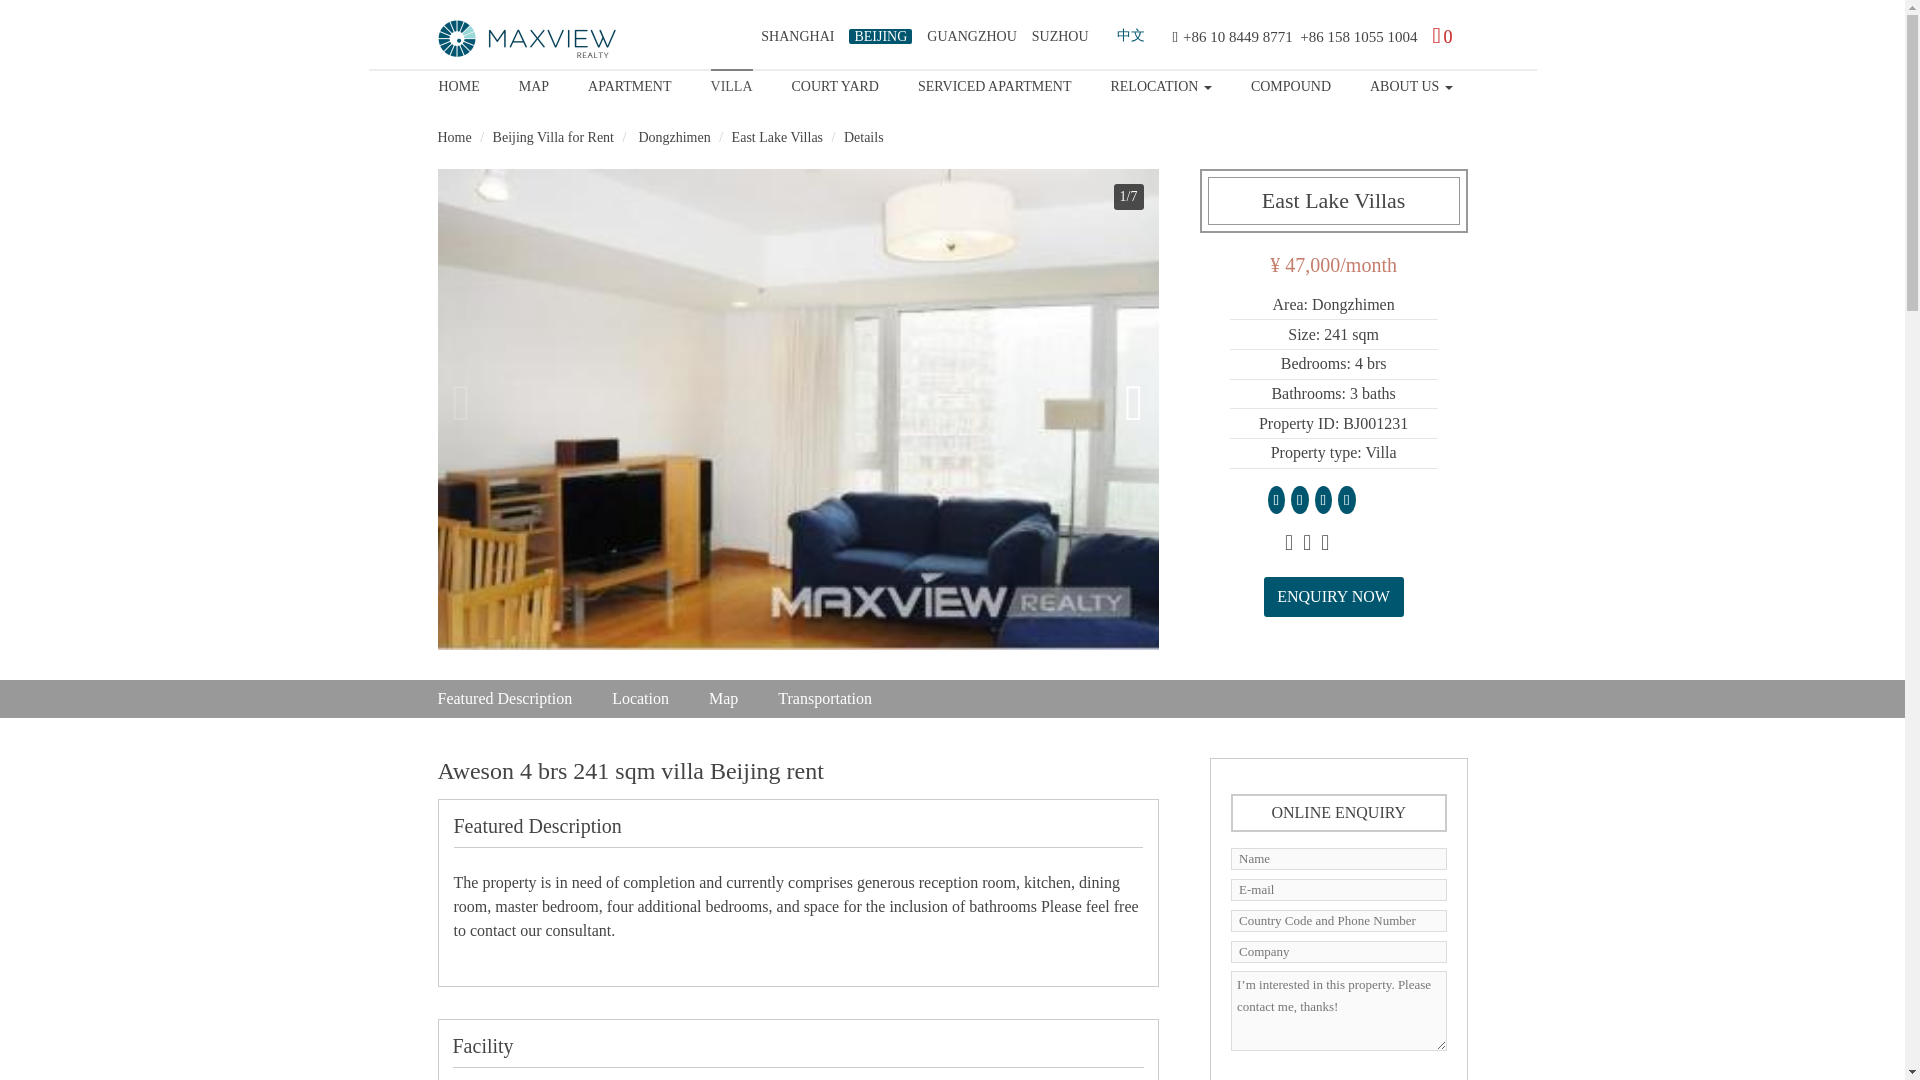 The height and width of the screenshot is (1080, 1920). I want to click on COMPOUND, so click(1290, 83).